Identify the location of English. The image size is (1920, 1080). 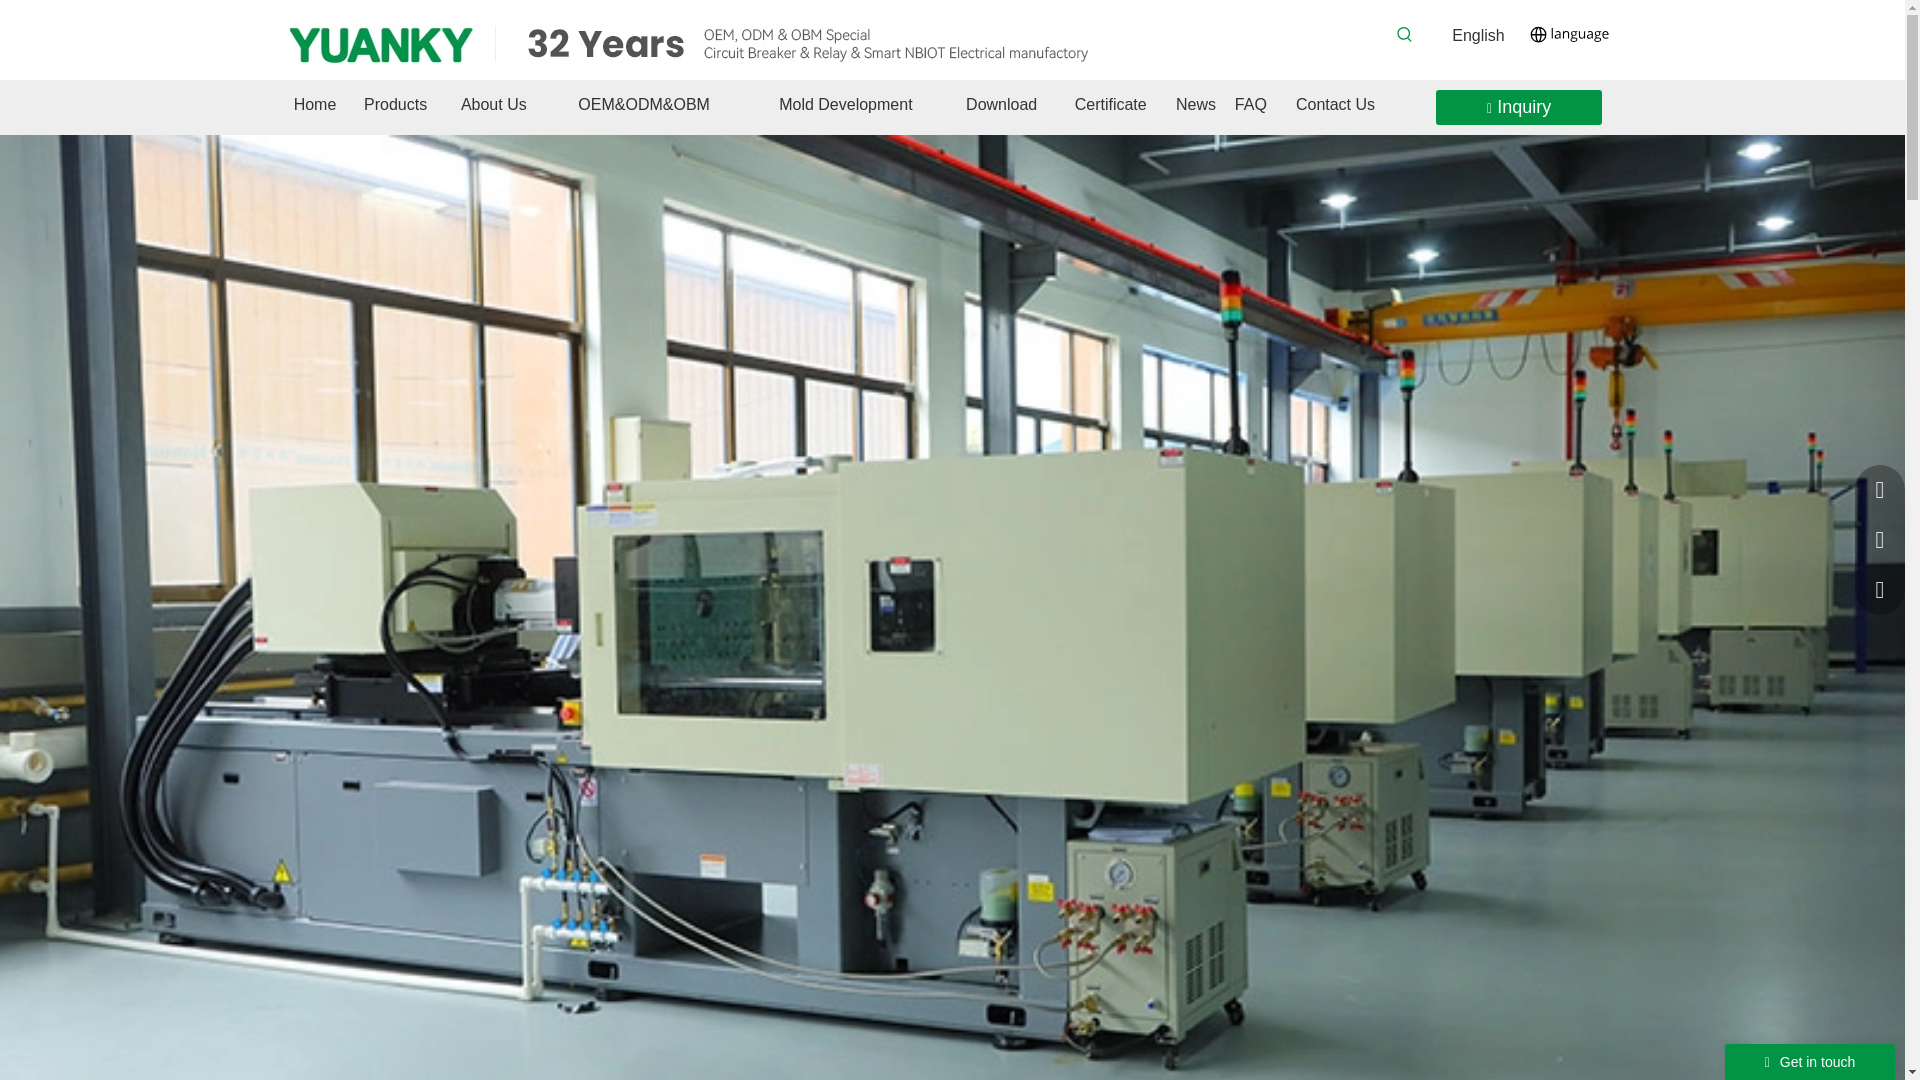
(1477, 36).